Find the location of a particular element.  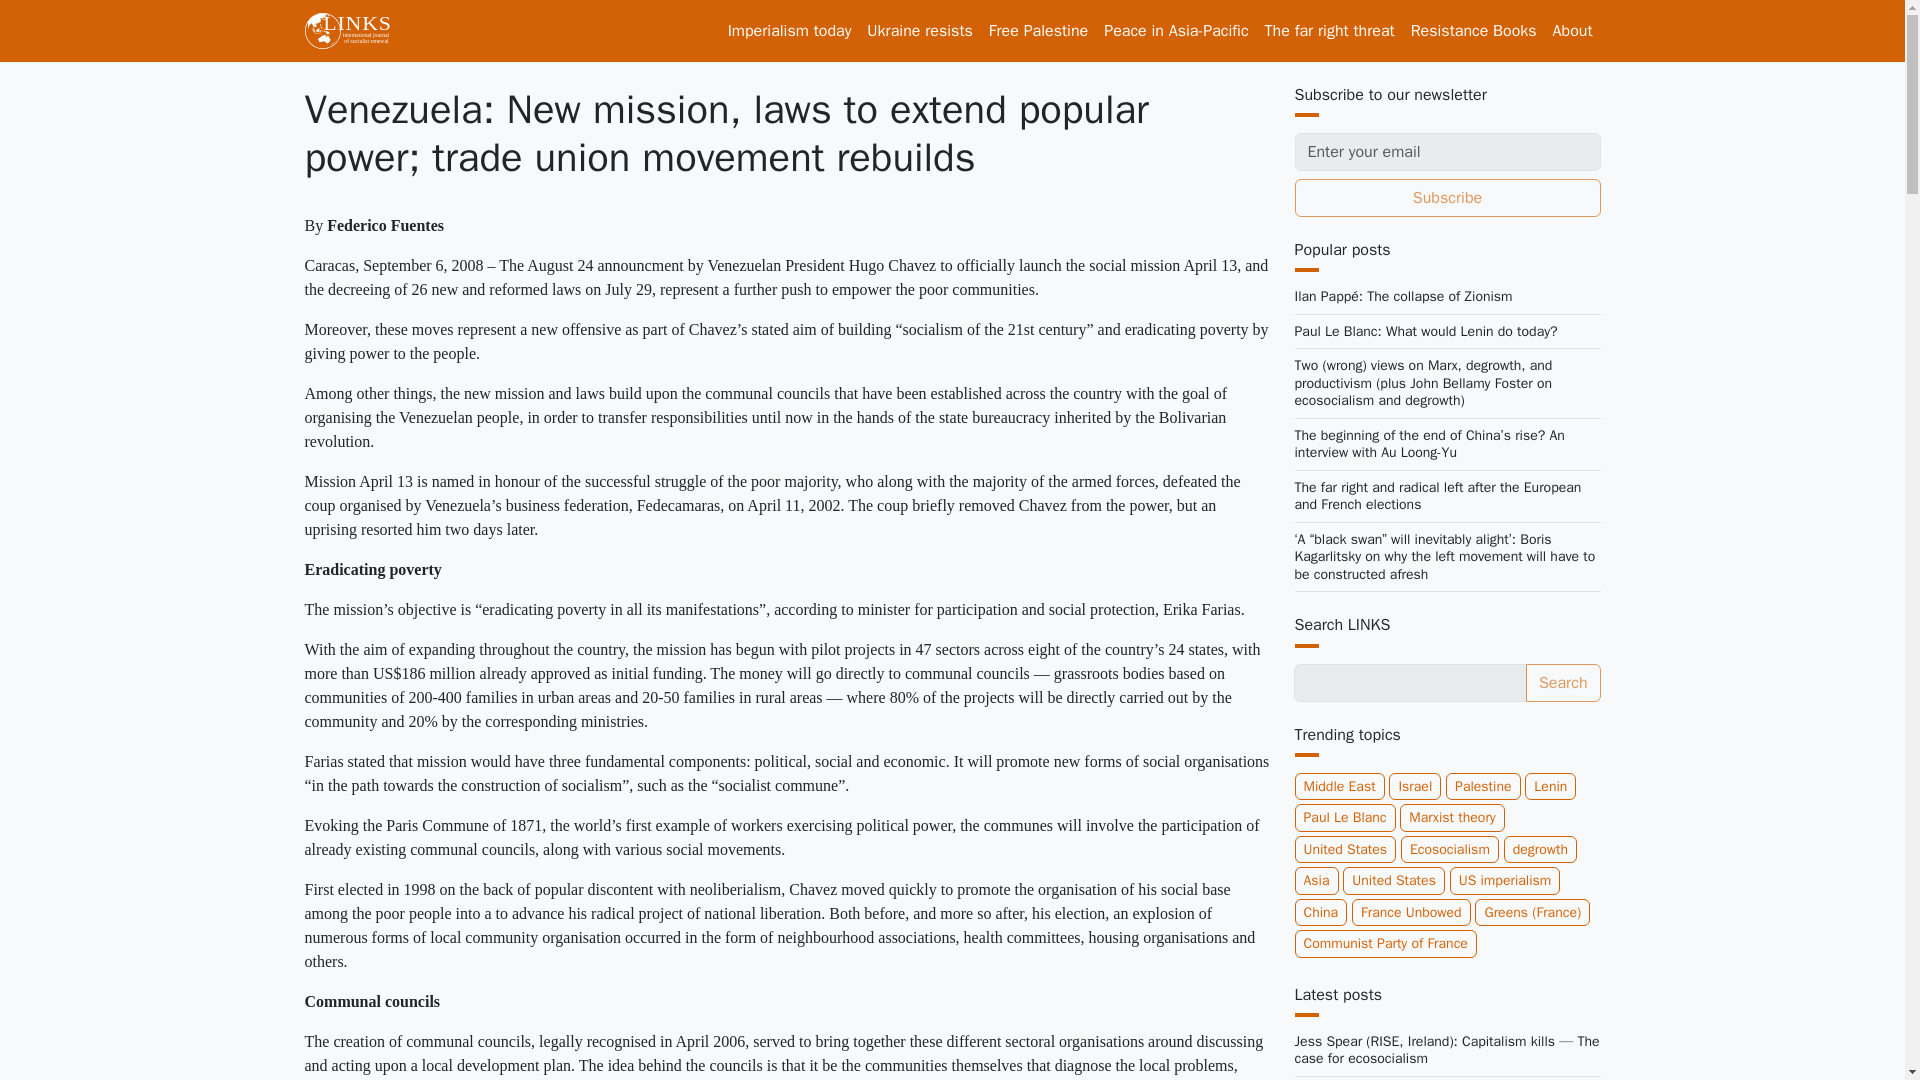

Free Palestine is located at coordinates (1038, 30).